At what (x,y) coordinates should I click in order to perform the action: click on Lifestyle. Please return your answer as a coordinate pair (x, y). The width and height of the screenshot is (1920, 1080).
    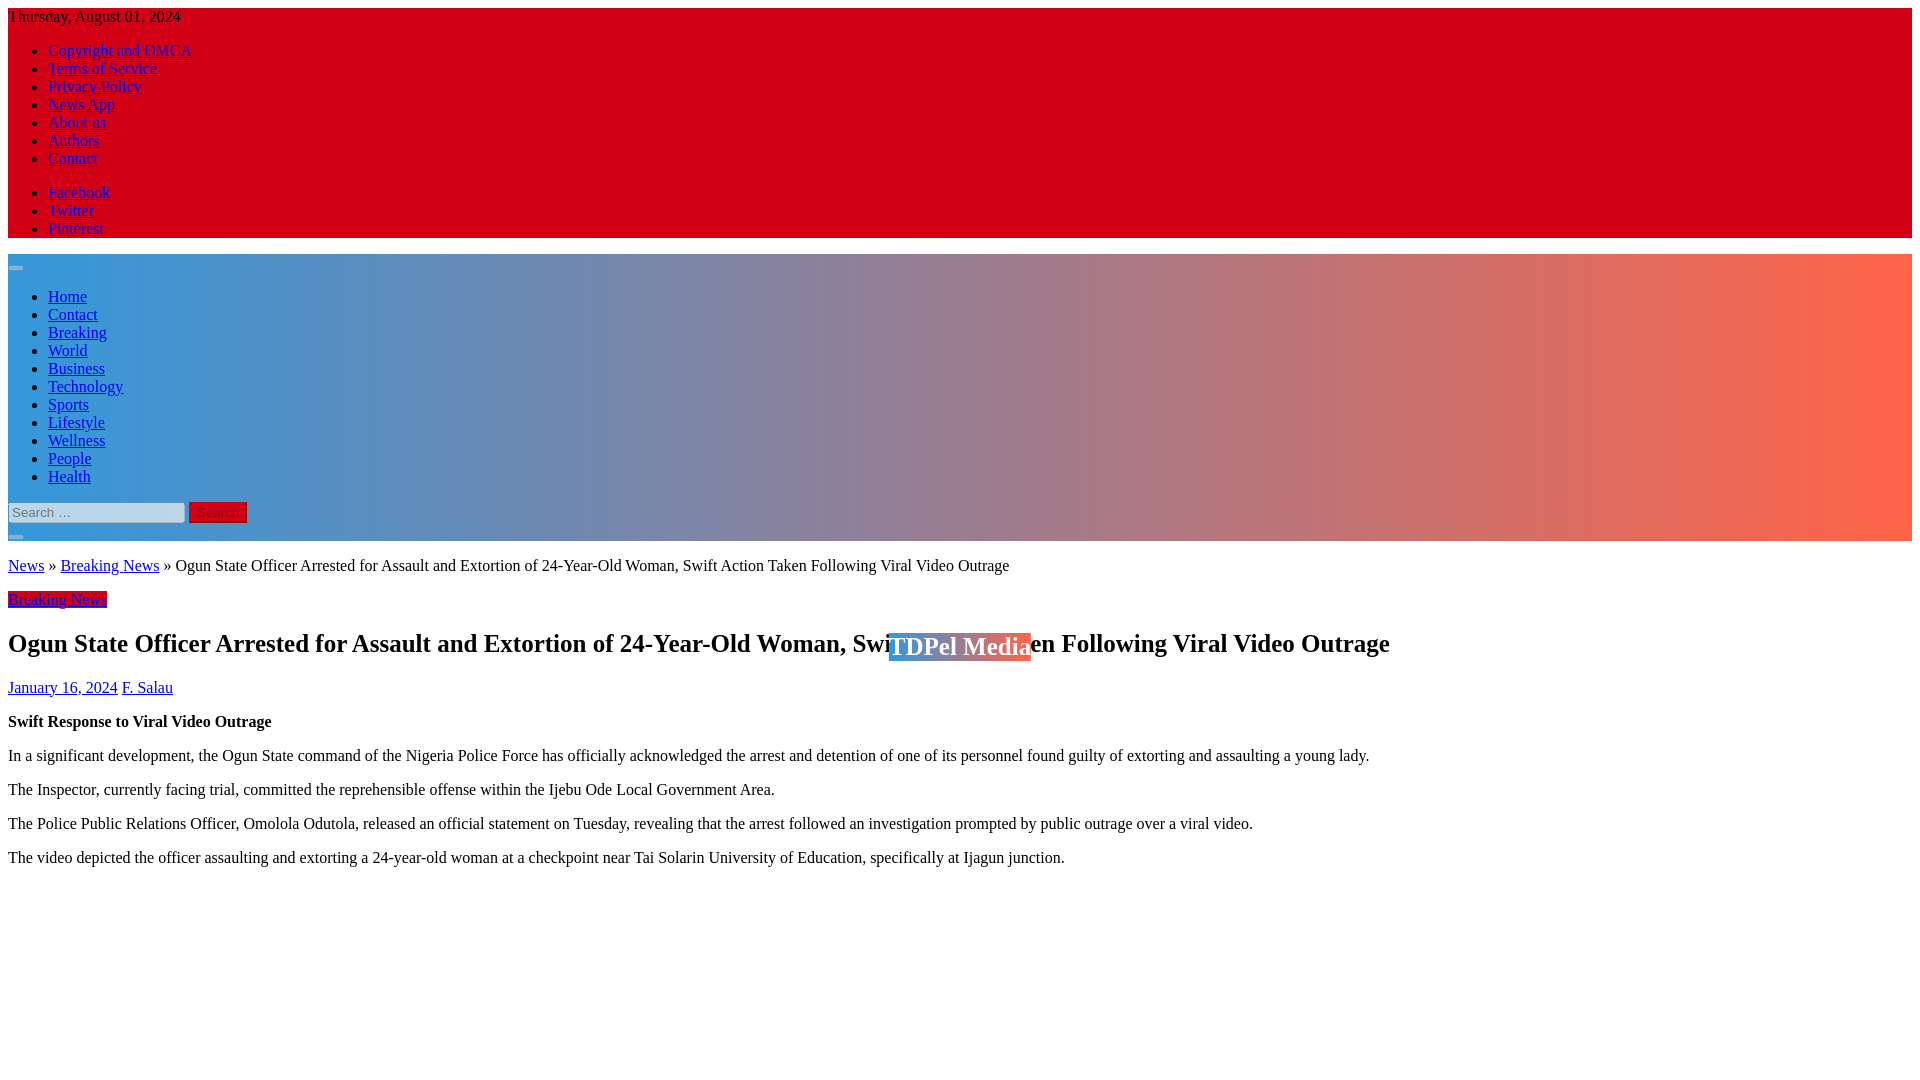
    Looking at the image, I should click on (76, 422).